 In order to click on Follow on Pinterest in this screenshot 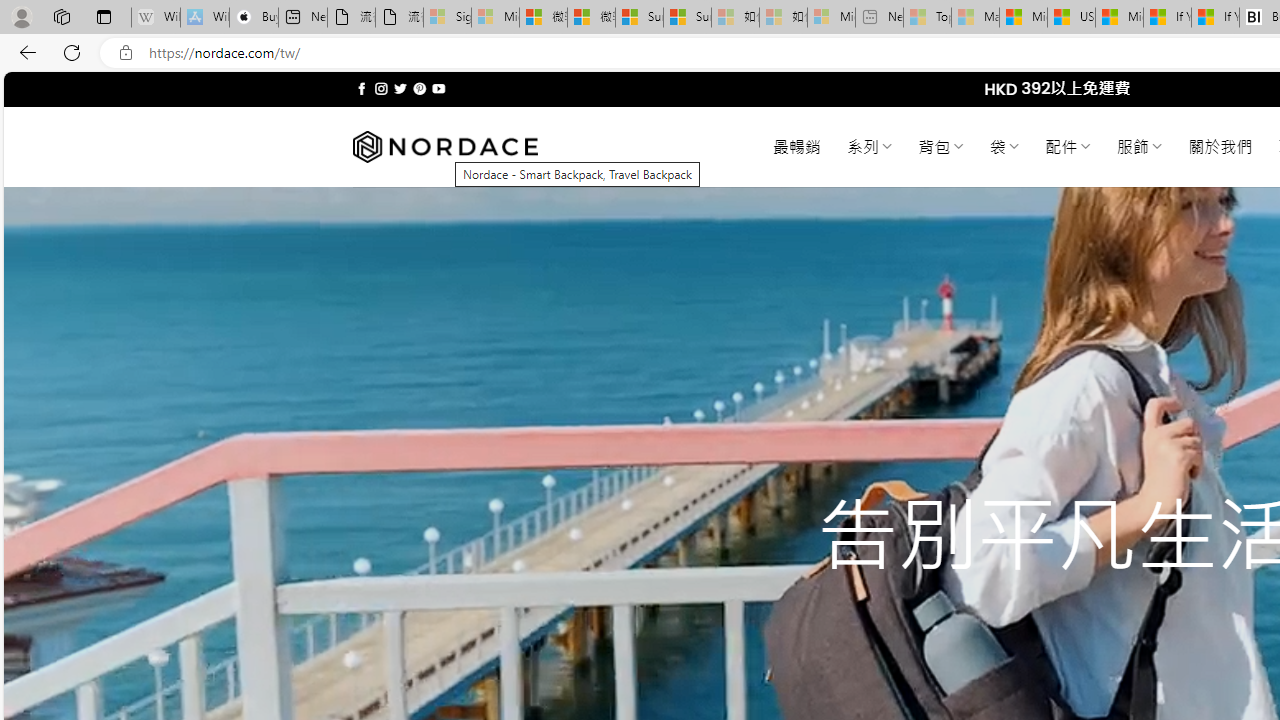, I will do `click(420, 88)`.